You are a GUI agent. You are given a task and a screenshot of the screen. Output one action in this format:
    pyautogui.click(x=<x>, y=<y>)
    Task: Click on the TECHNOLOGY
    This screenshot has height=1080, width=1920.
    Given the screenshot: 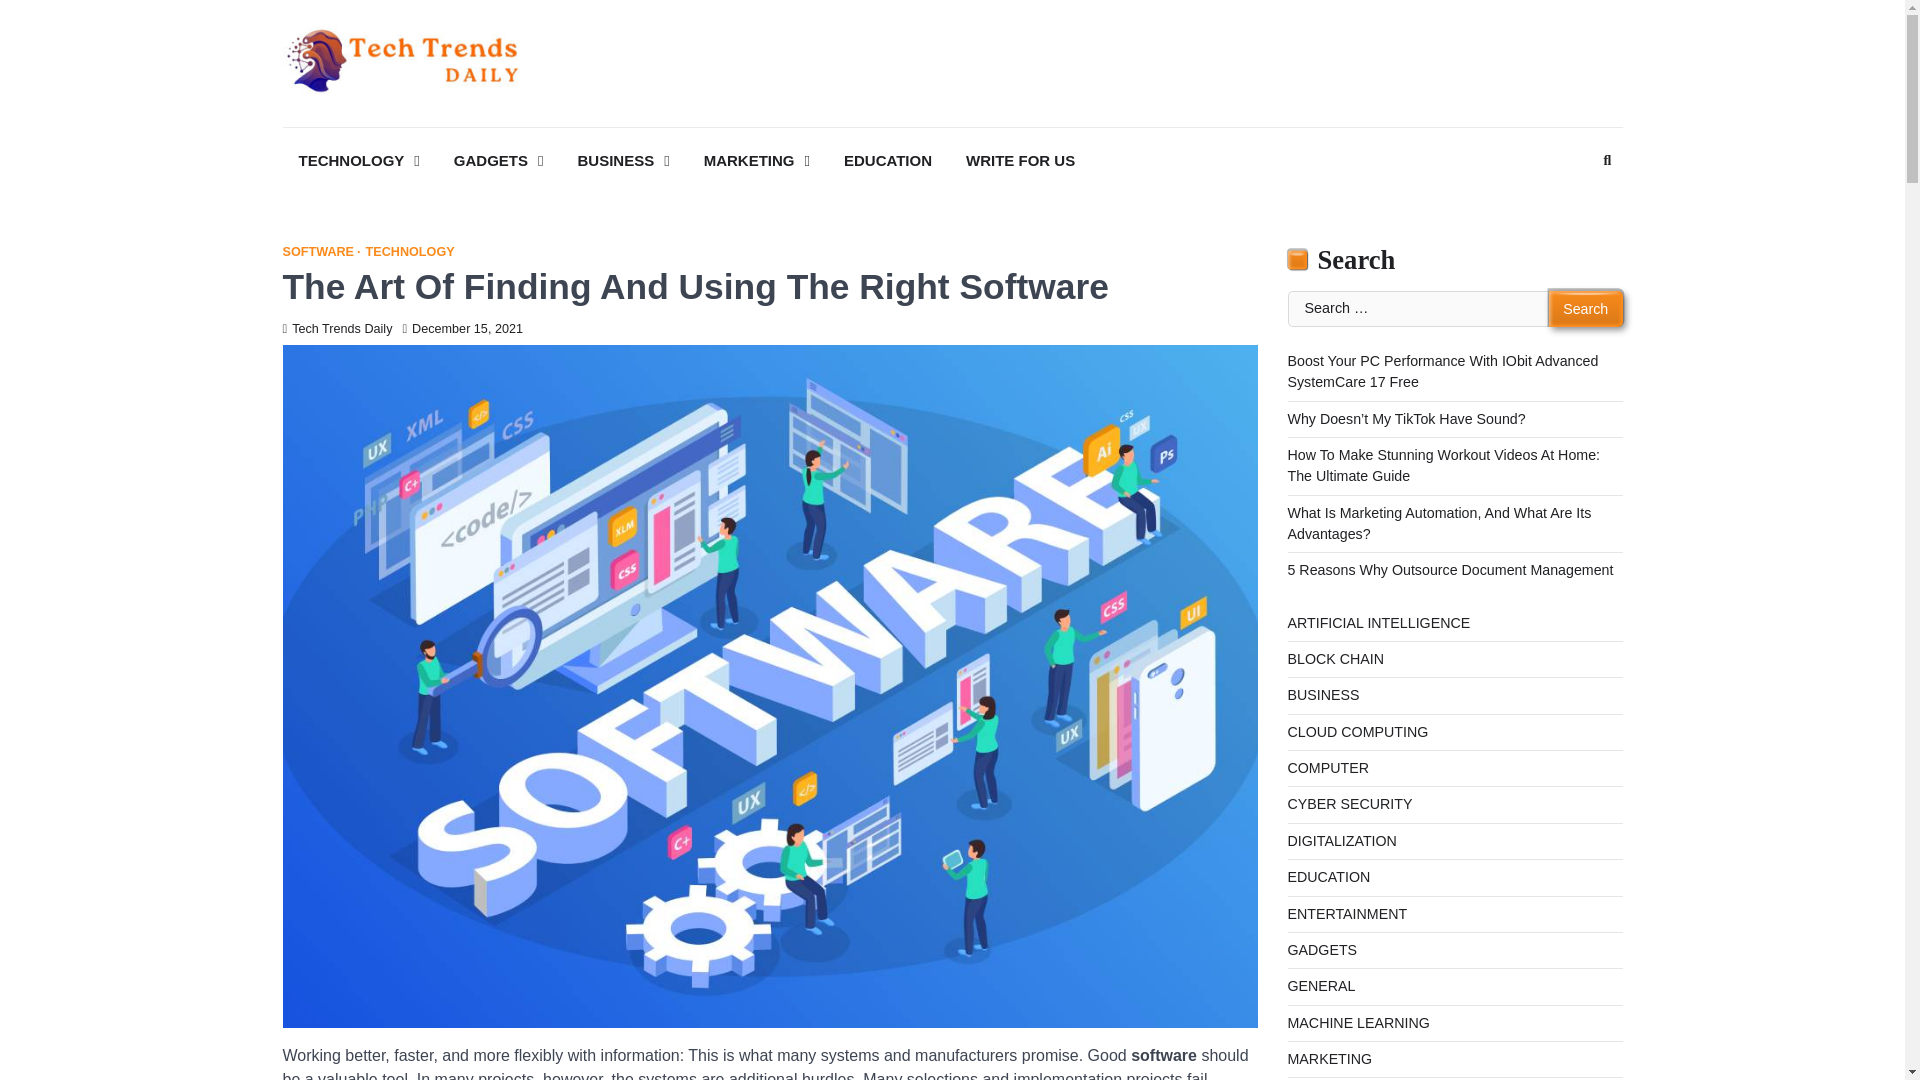 What is the action you would take?
    pyautogui.click(x=358, y=161)
    